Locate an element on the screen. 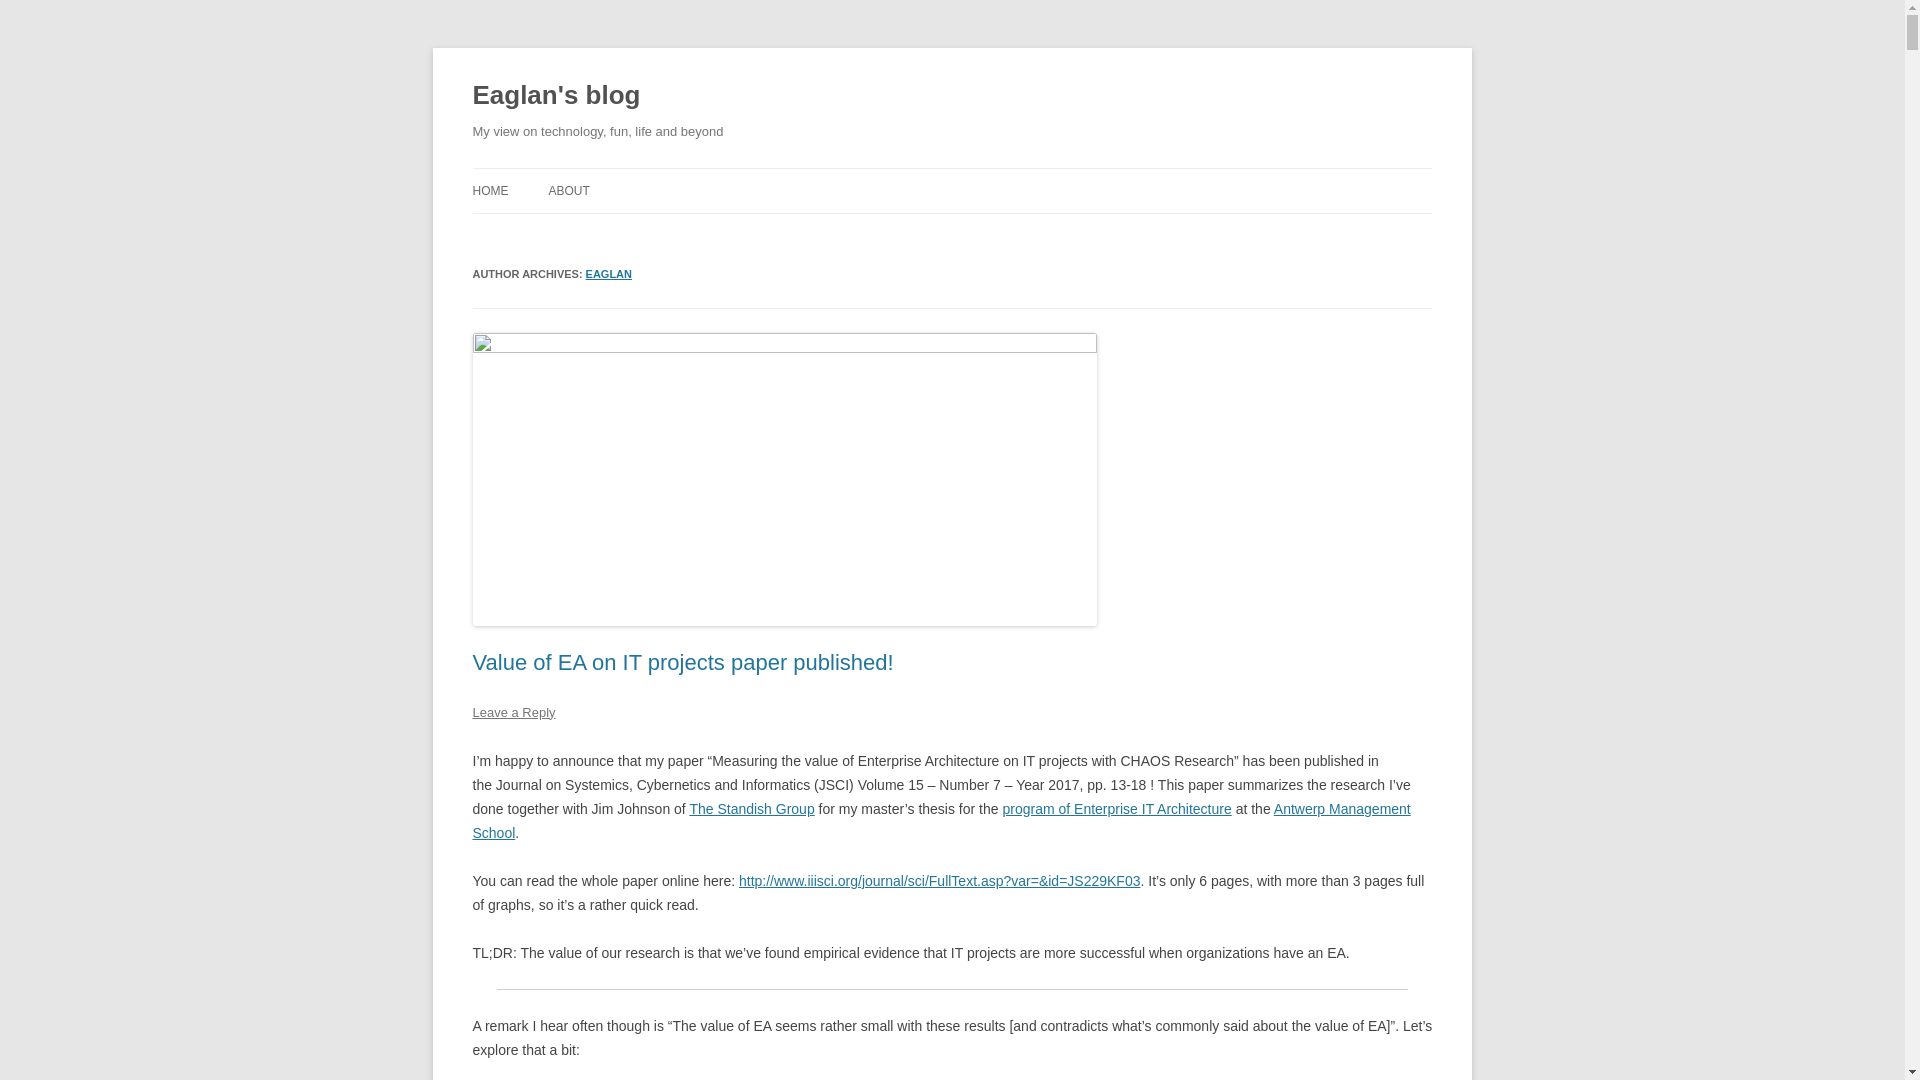 This screenshot has width=1920, height=1080. Antwerp Management School is located at coordinates (940, 821).